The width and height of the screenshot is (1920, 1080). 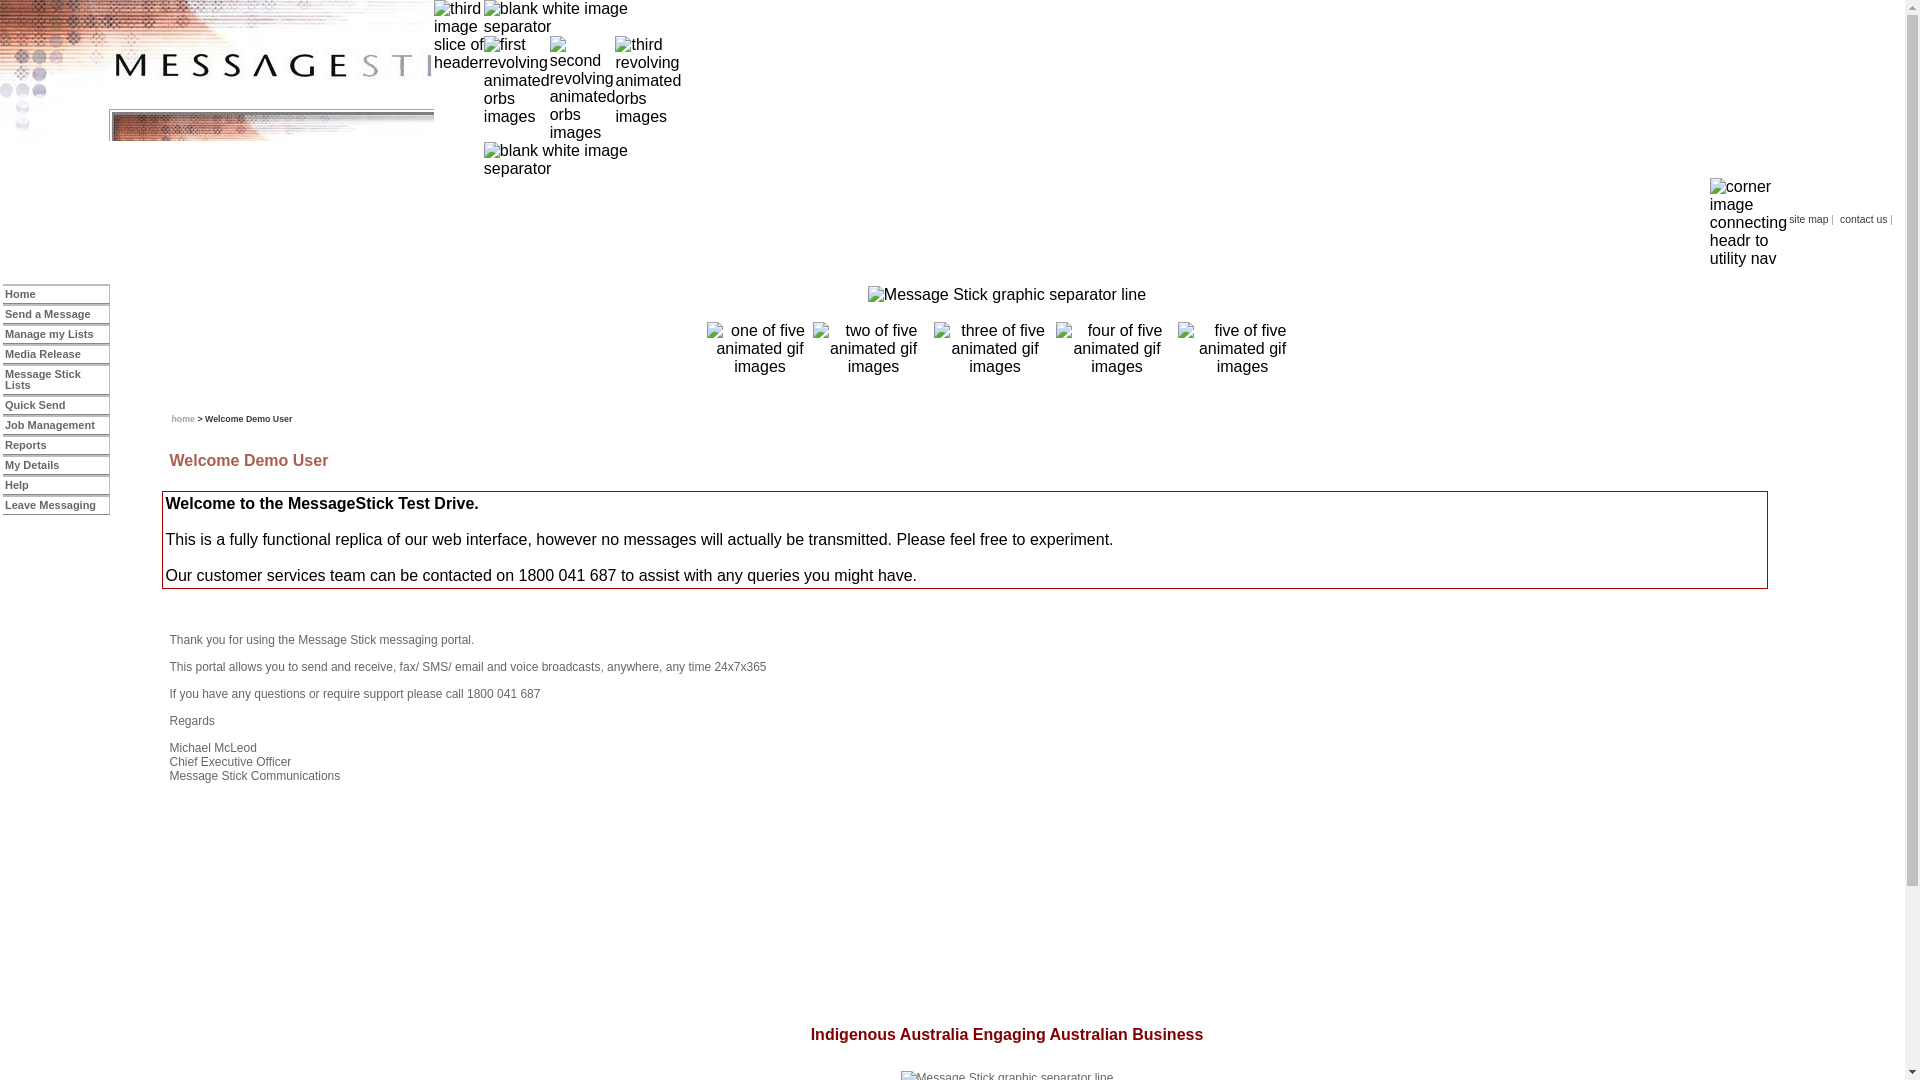 I want to click on Quick Send, so click(x=57, y=406).